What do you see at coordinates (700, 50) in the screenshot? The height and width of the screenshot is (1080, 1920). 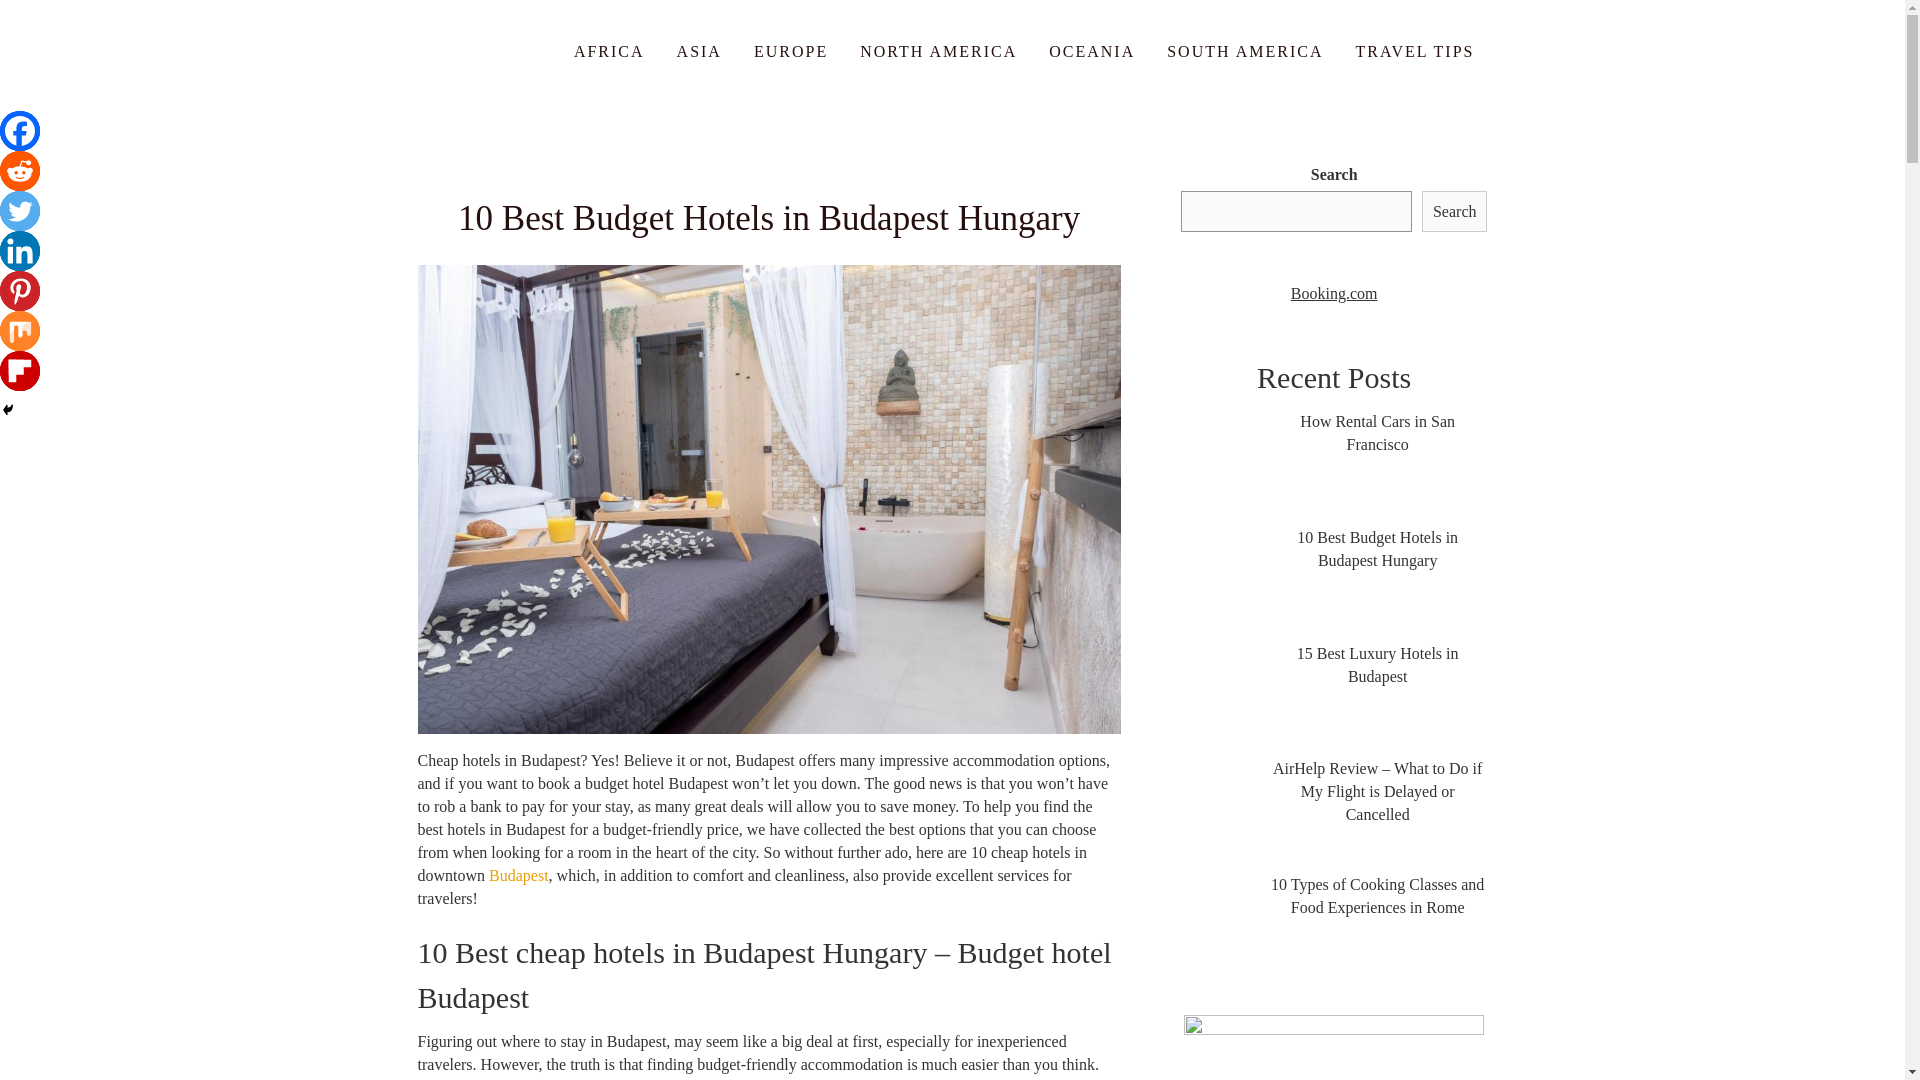 I see `ASIA` at bounding box center [700, 50].